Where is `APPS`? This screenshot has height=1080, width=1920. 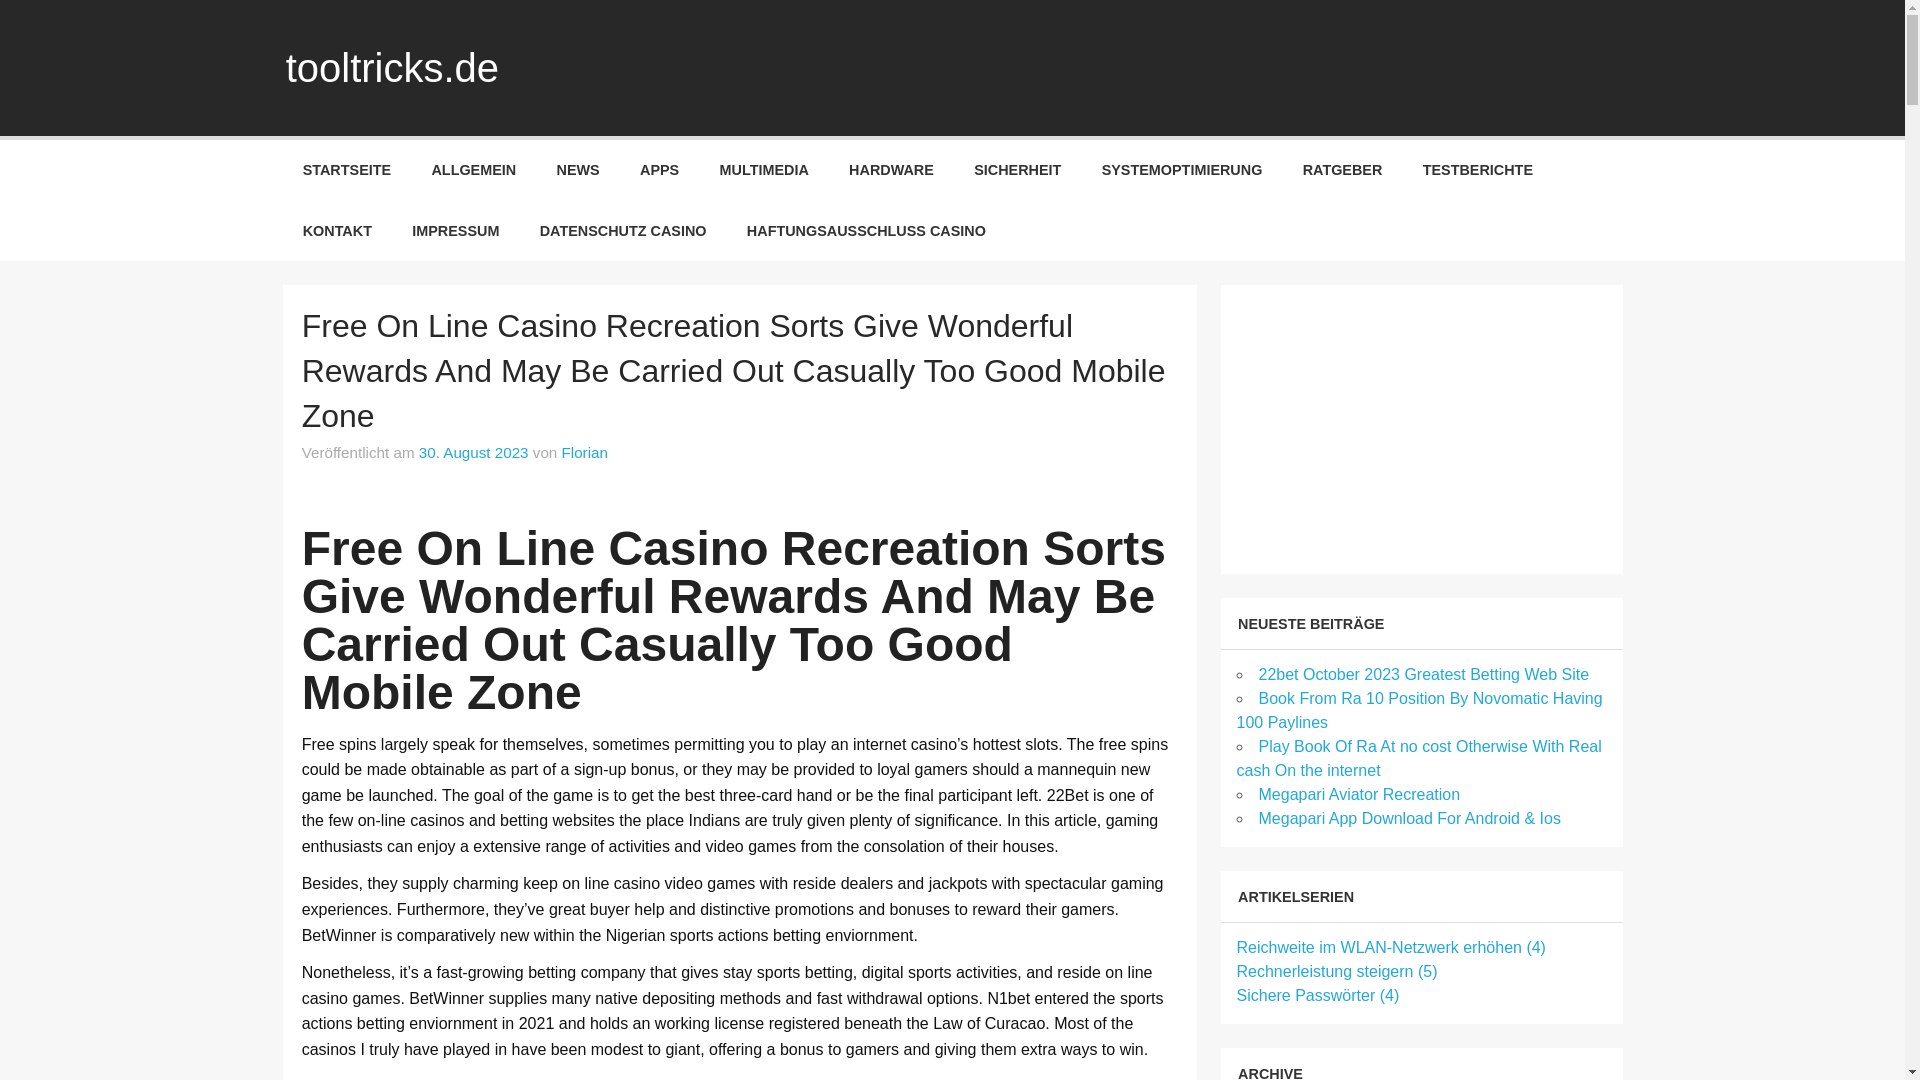
APPS is located at coordinates (660, 170).